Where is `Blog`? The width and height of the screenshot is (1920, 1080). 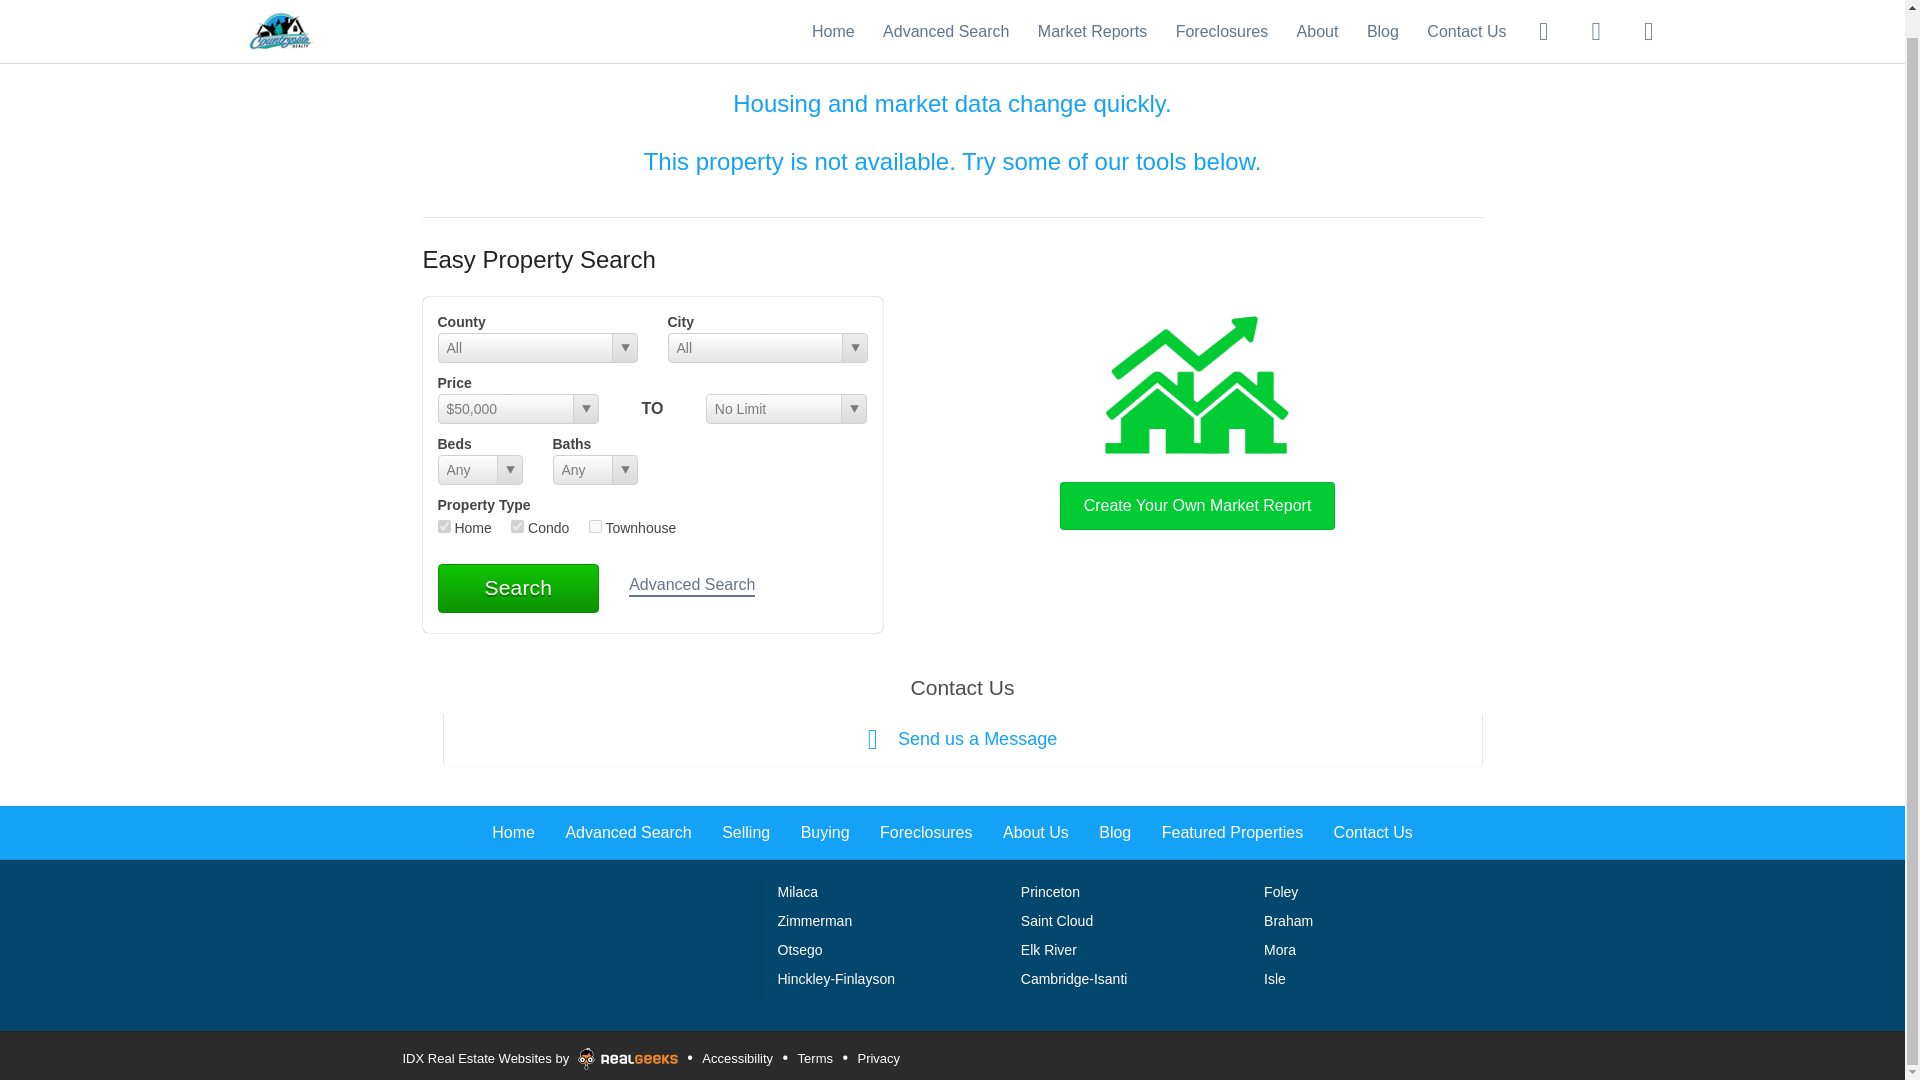 Blog is located at coordinates (1383, 8).